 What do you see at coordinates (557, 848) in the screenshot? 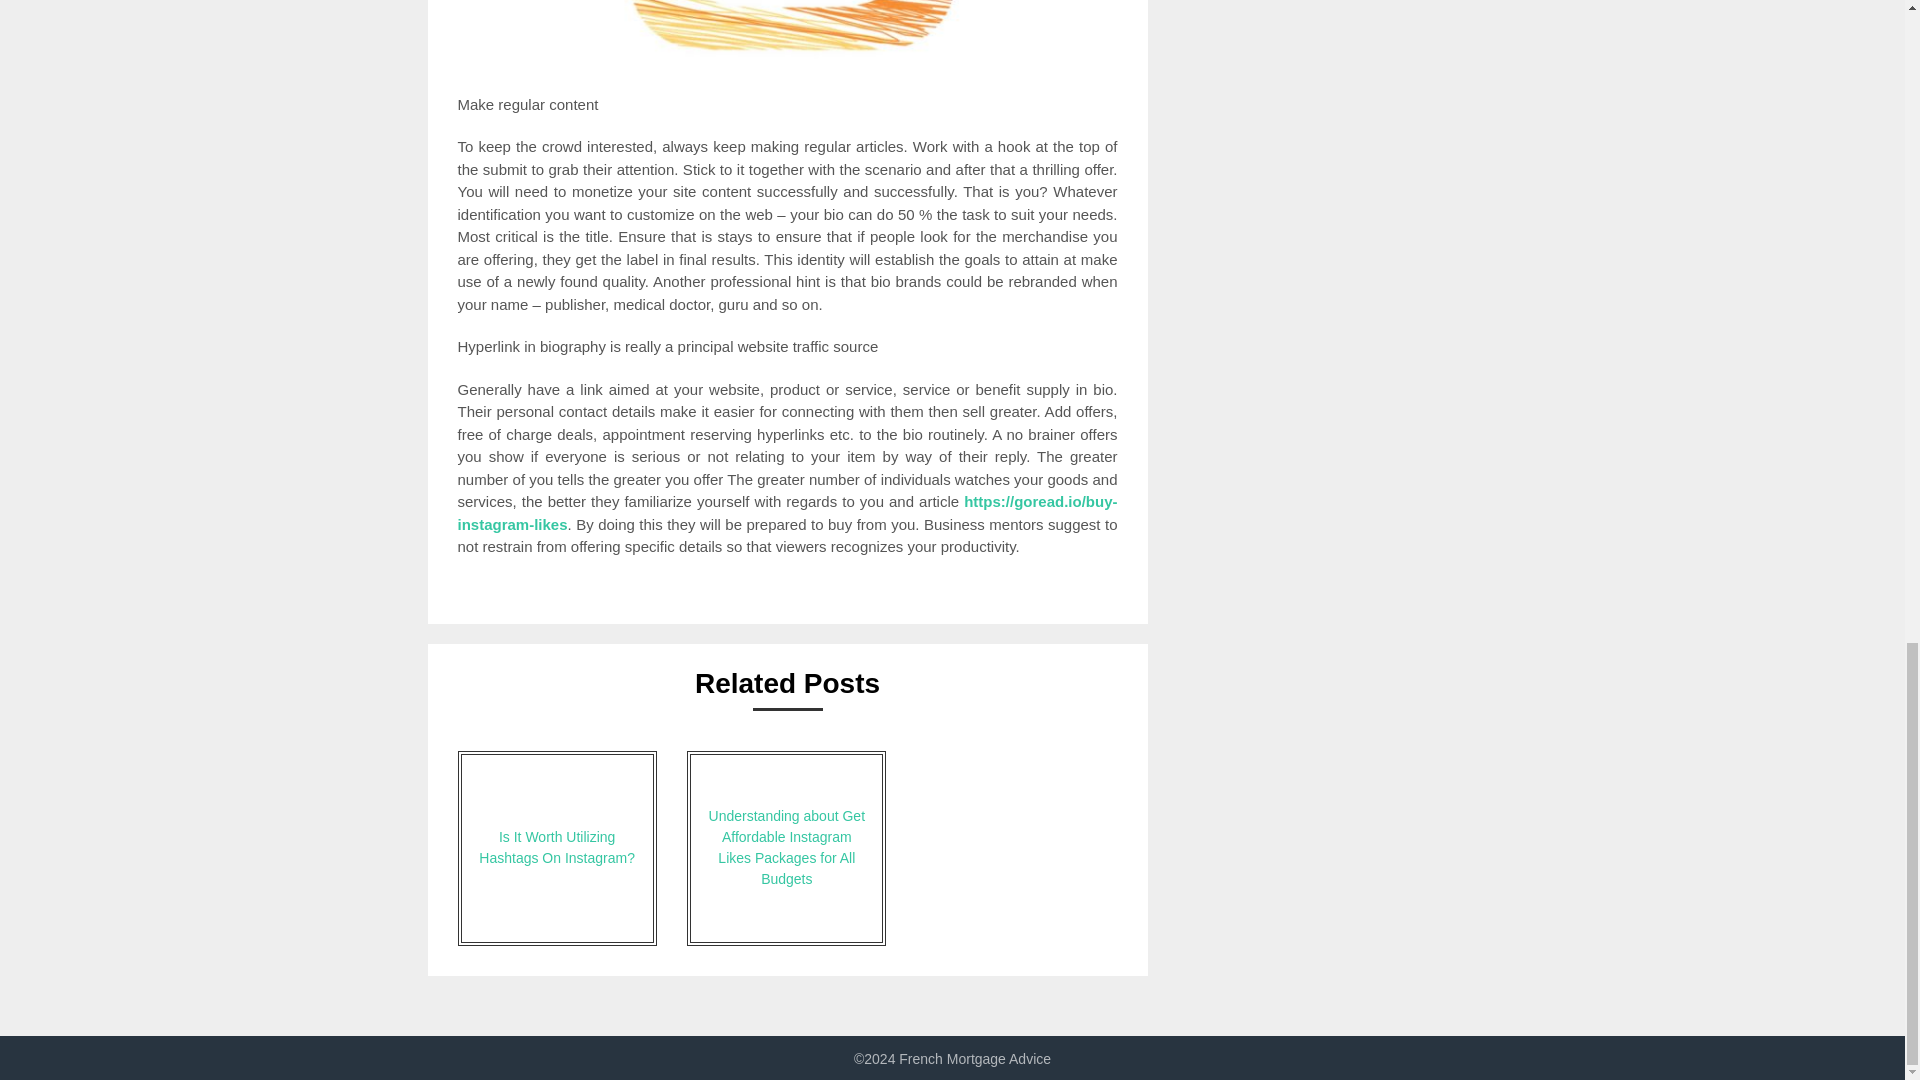
I see `Is It Worth Utilizing Hashtags On Instagram?` at bounding box center [557, 848].